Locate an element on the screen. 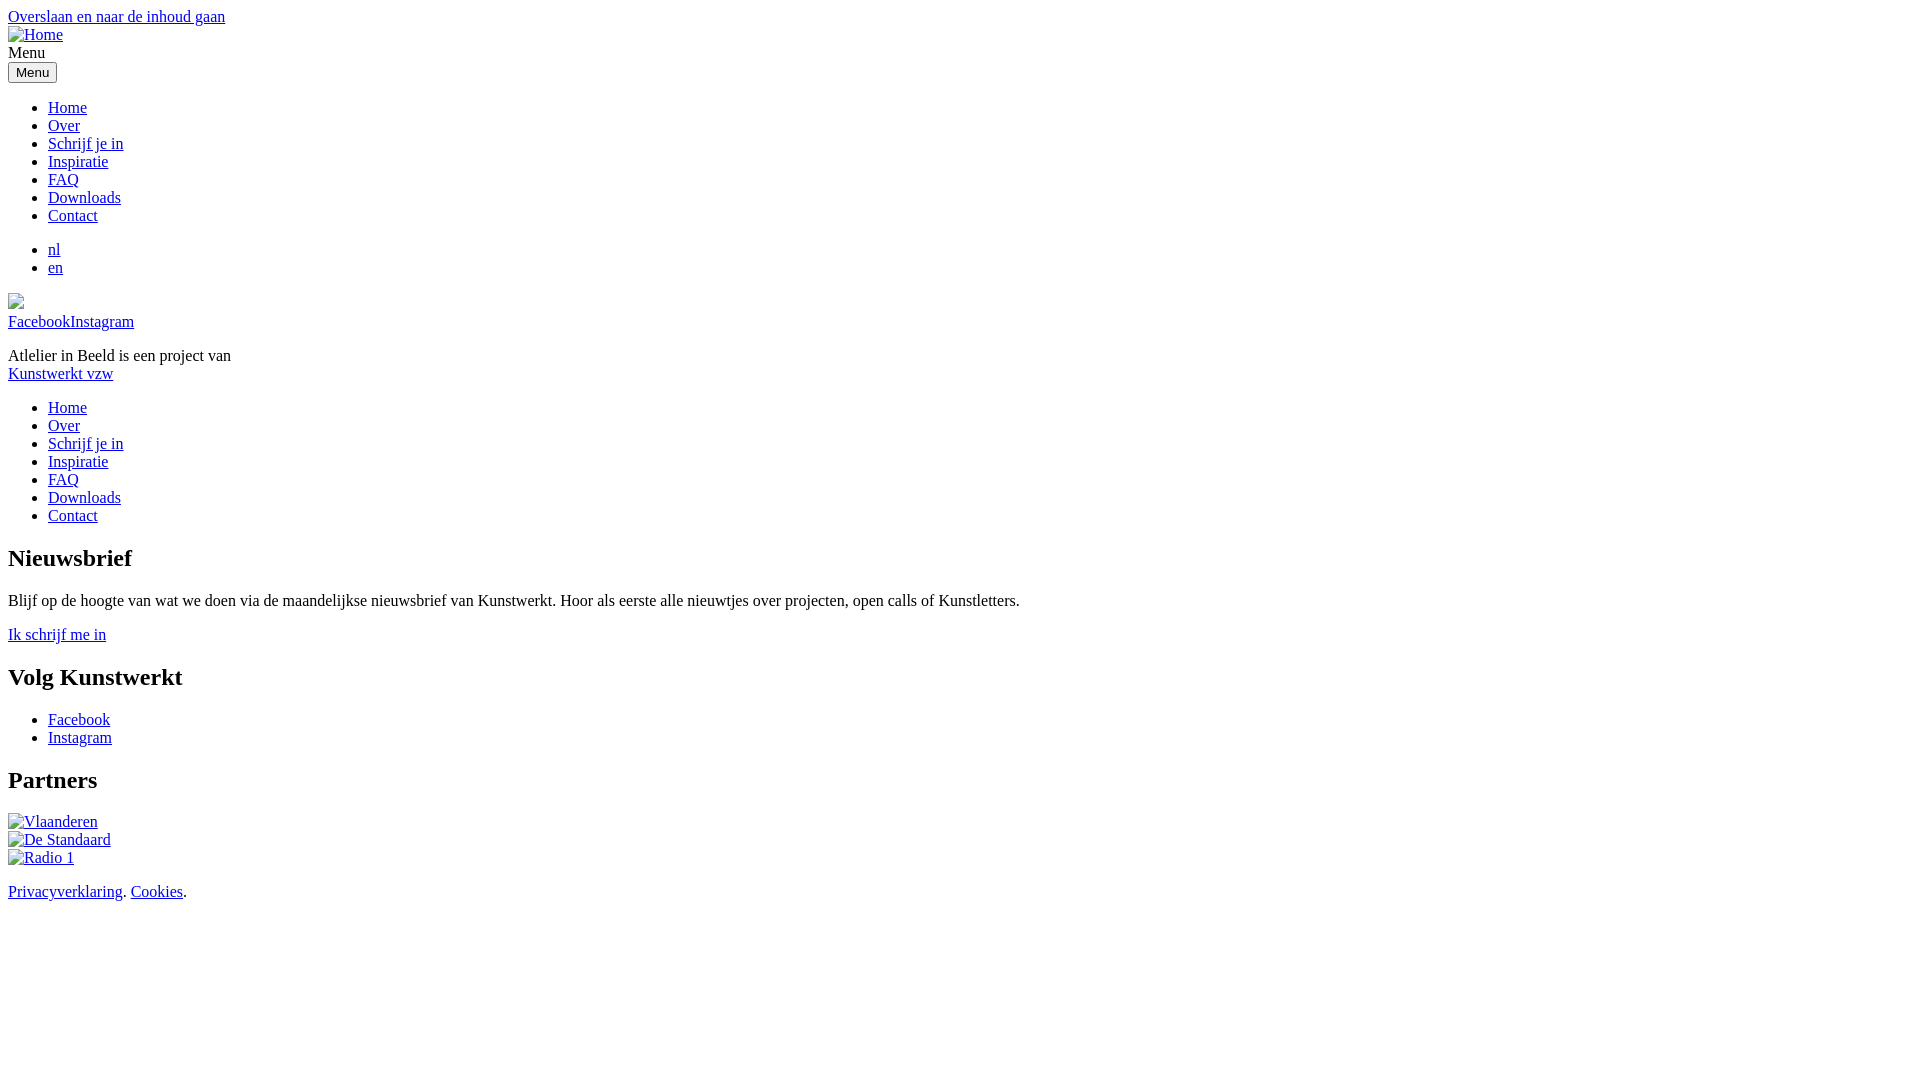 The width and height of the screenshot is (1920, 1080). Instagram is located at coordinates (102, 322).